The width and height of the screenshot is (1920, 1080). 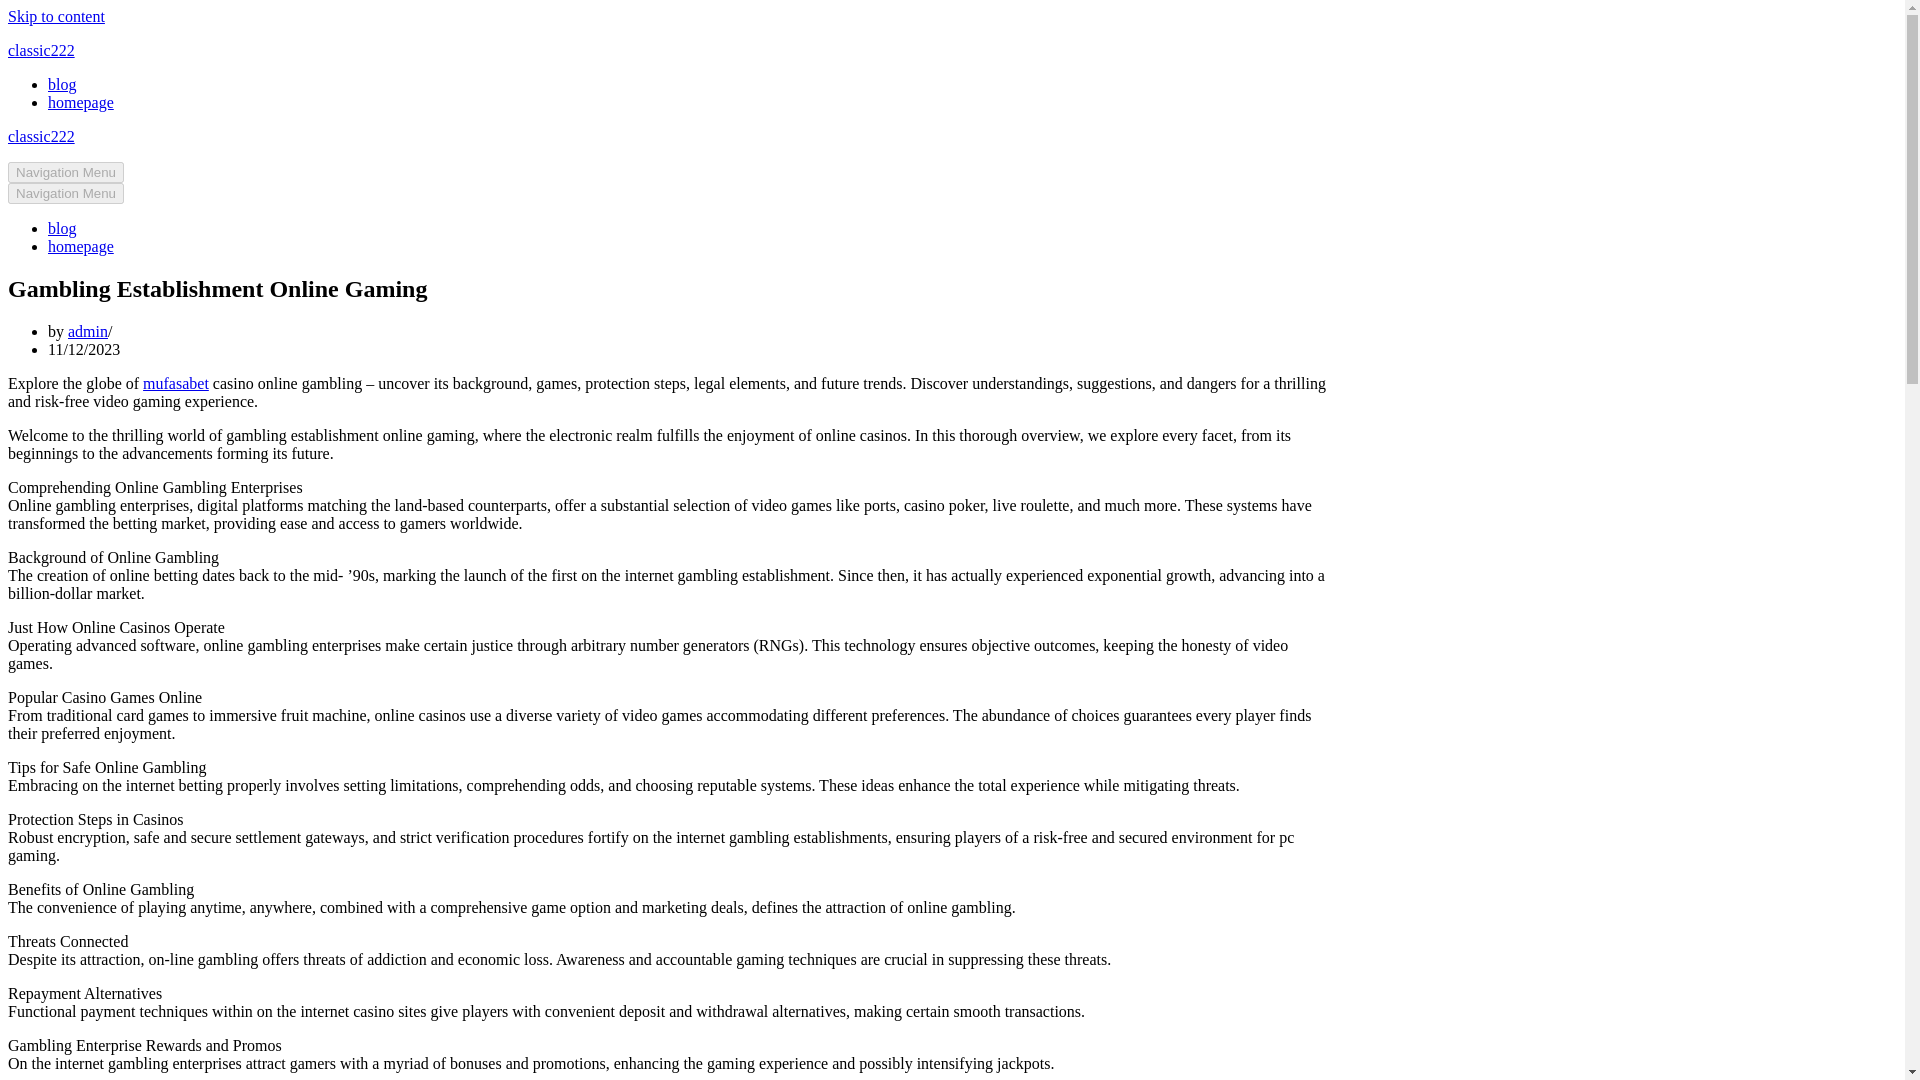 What do you see at coordinates (56, 16) in the screenshot?
I see `Skip to content` at bounding box center [56, 16].